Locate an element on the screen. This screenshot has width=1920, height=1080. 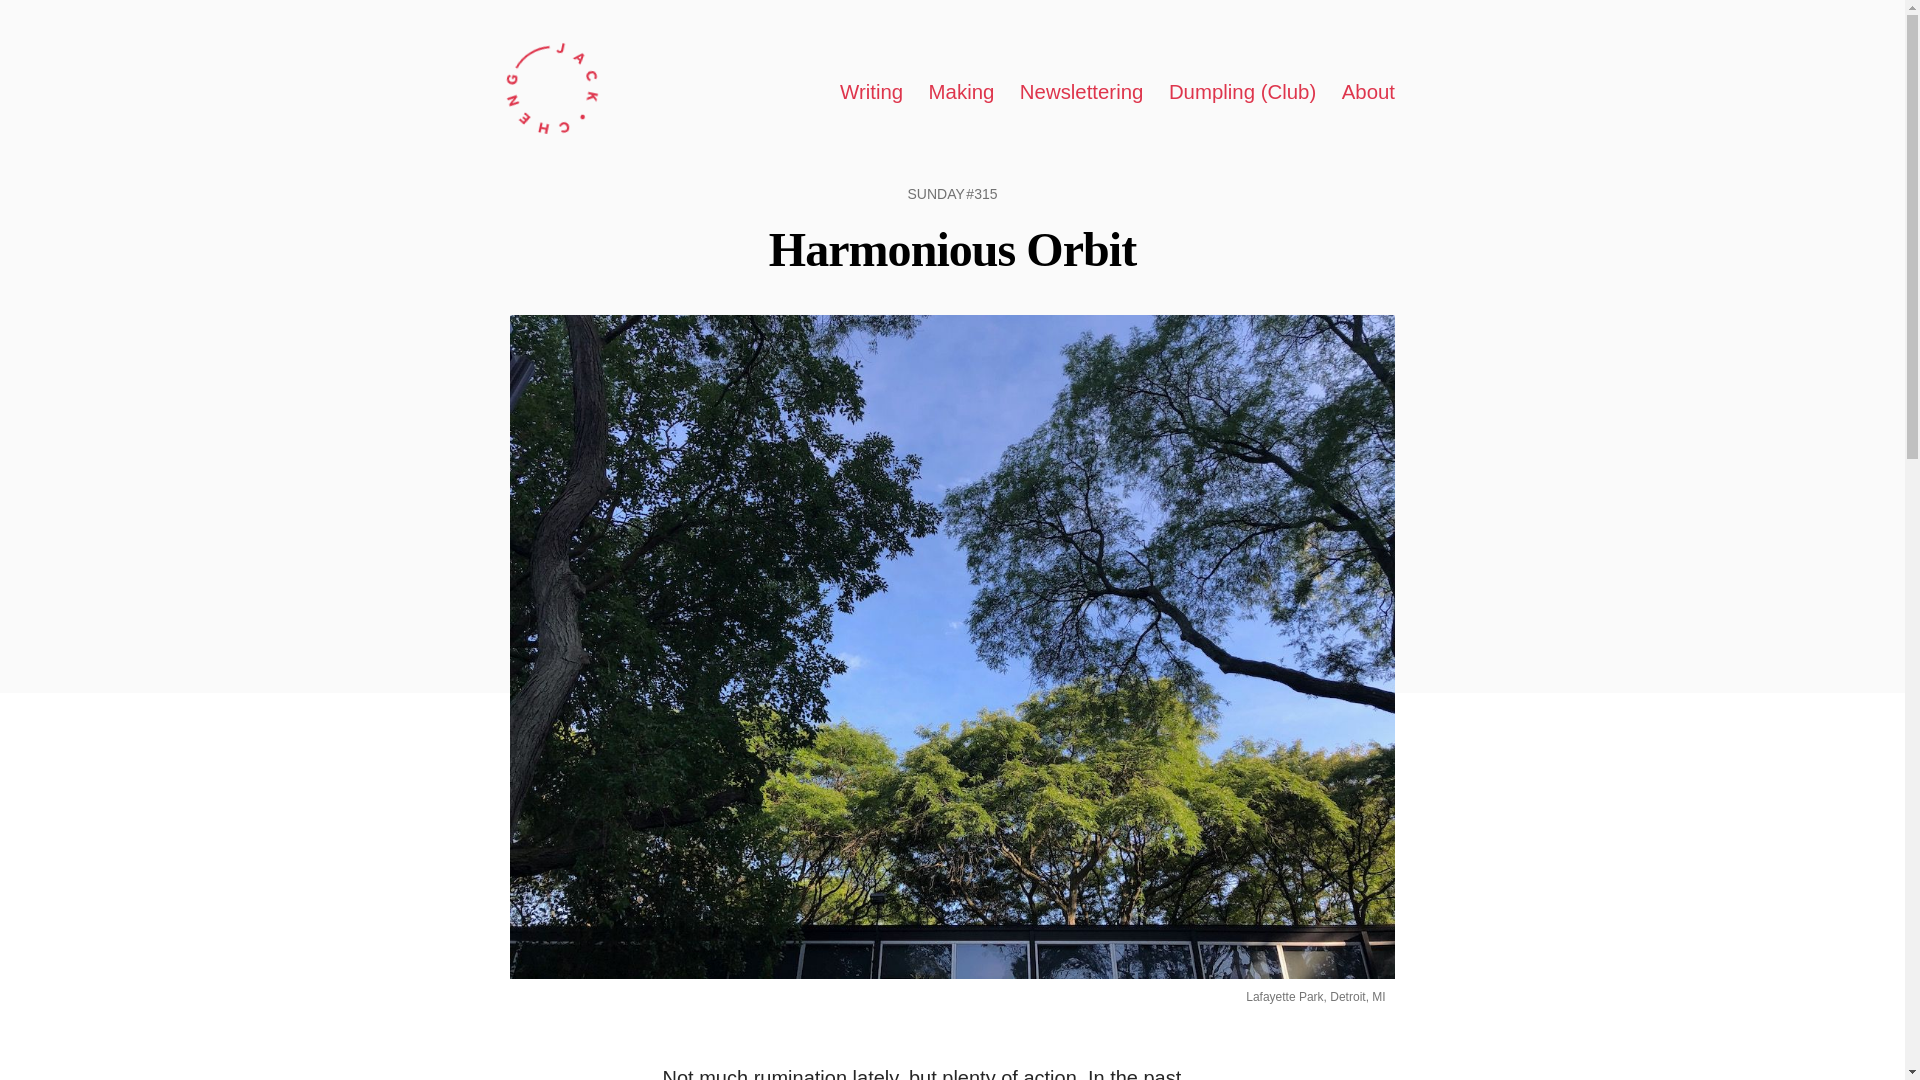
SUNDAY is located at coordinates (934, 193).